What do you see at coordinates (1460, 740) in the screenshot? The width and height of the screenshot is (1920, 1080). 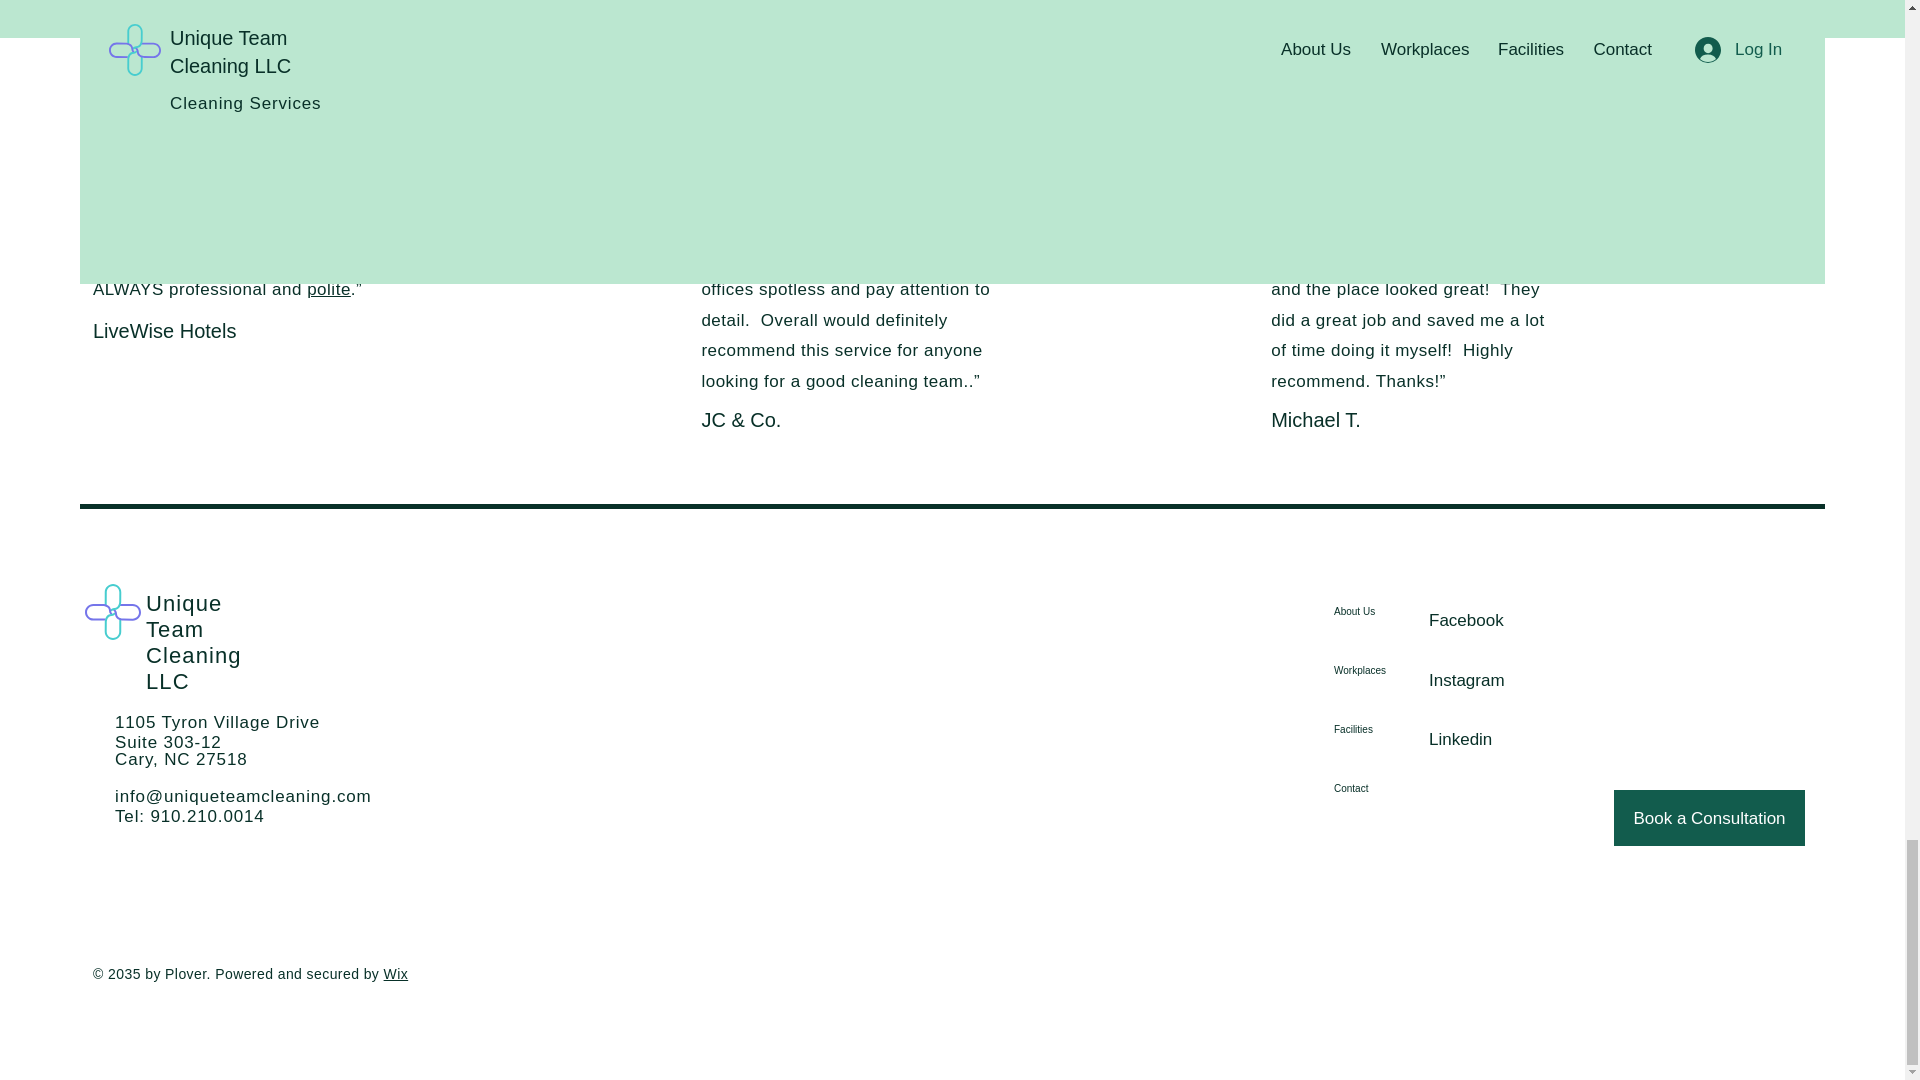 I see `Linkedin` at bounding box center [1460, 740].